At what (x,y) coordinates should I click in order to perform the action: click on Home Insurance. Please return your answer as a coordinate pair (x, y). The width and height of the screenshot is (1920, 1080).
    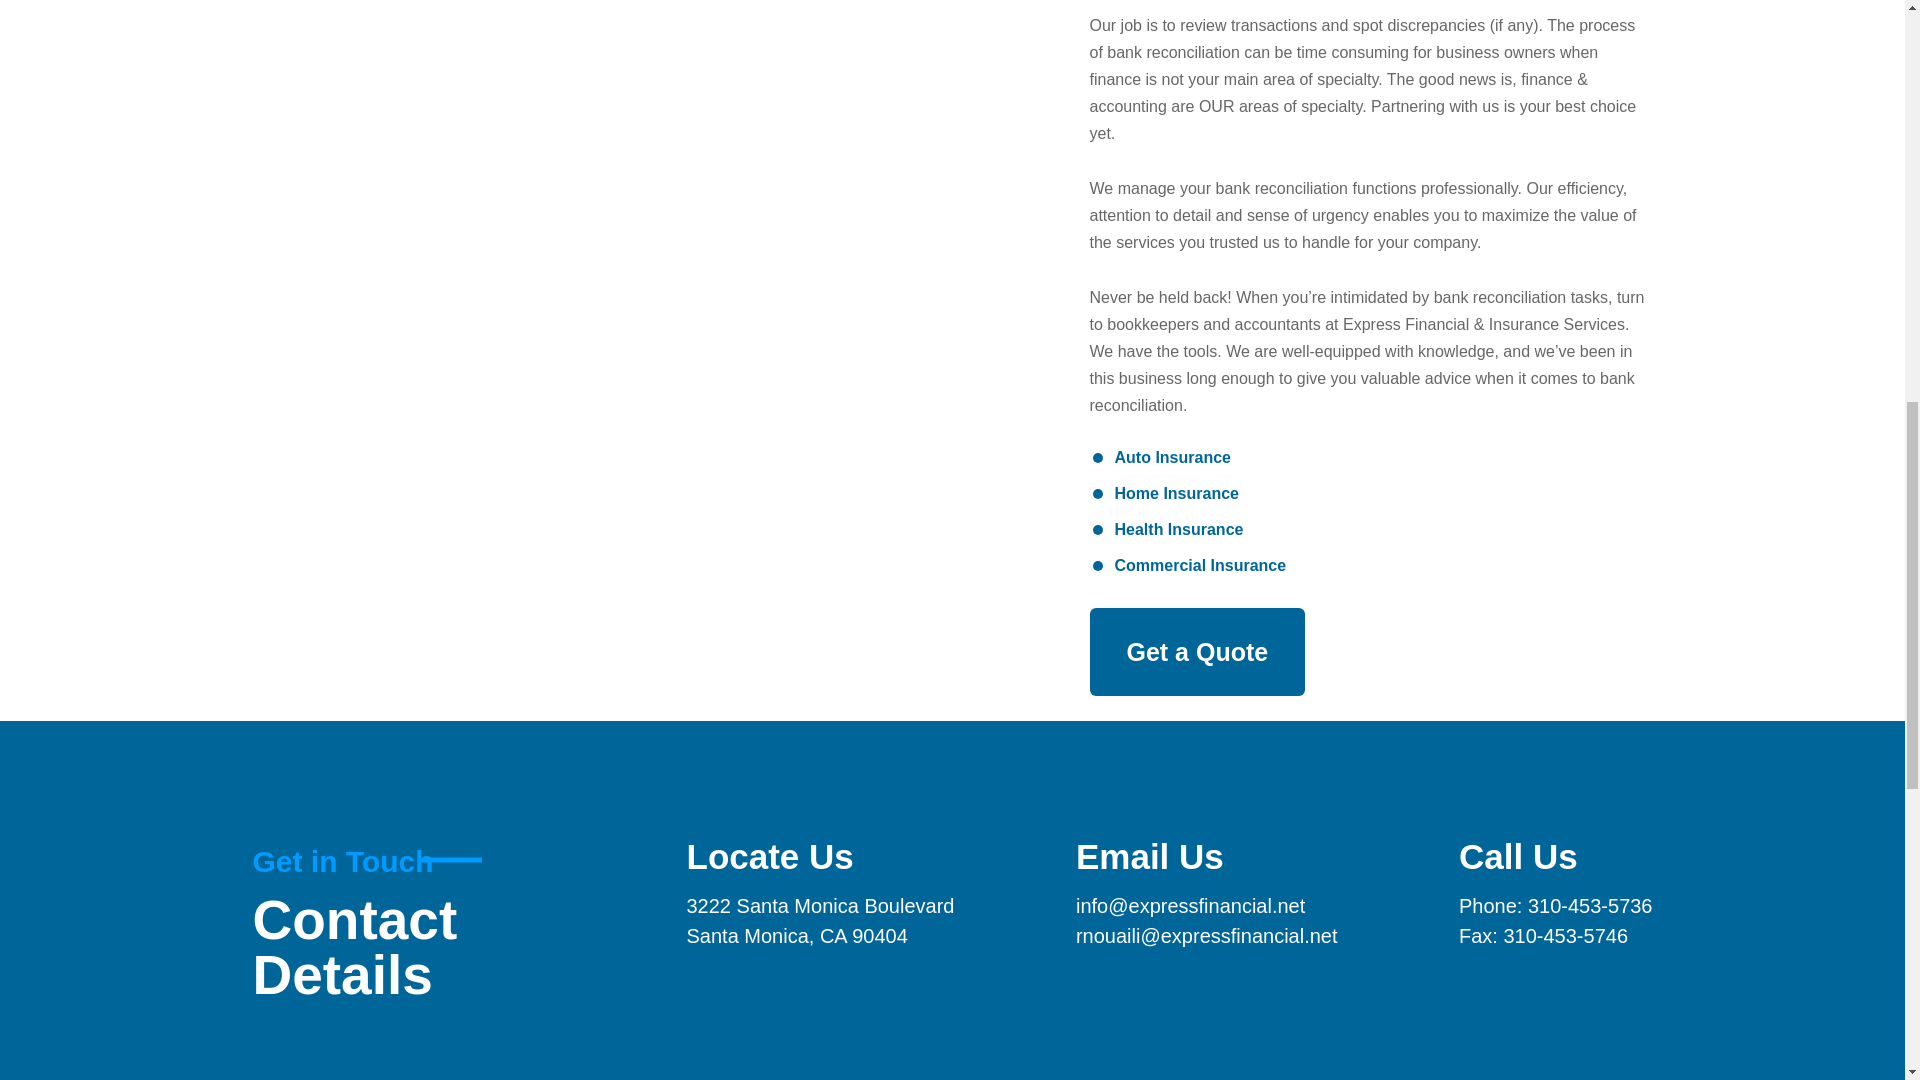
    Looking at the image, I should click on (1176, 493).